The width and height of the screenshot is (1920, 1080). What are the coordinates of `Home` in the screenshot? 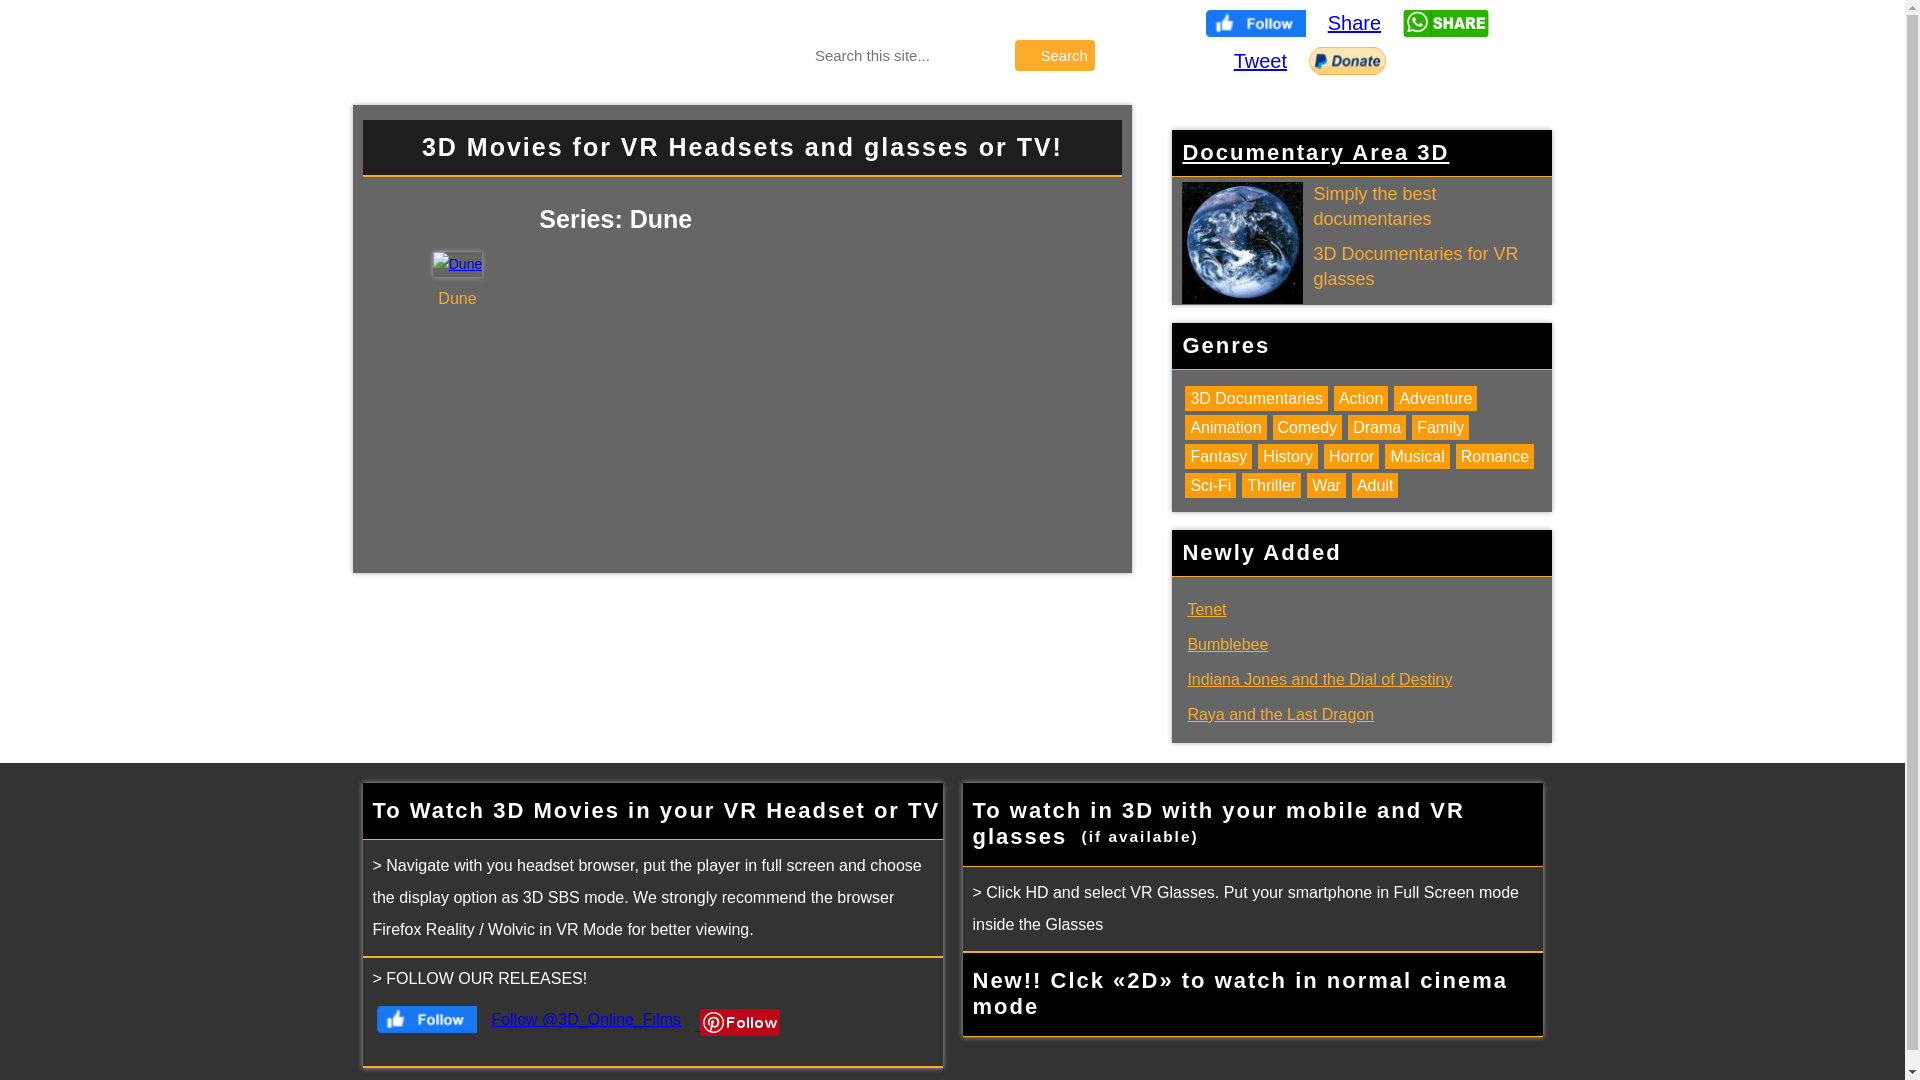 It's located at (552, 50).